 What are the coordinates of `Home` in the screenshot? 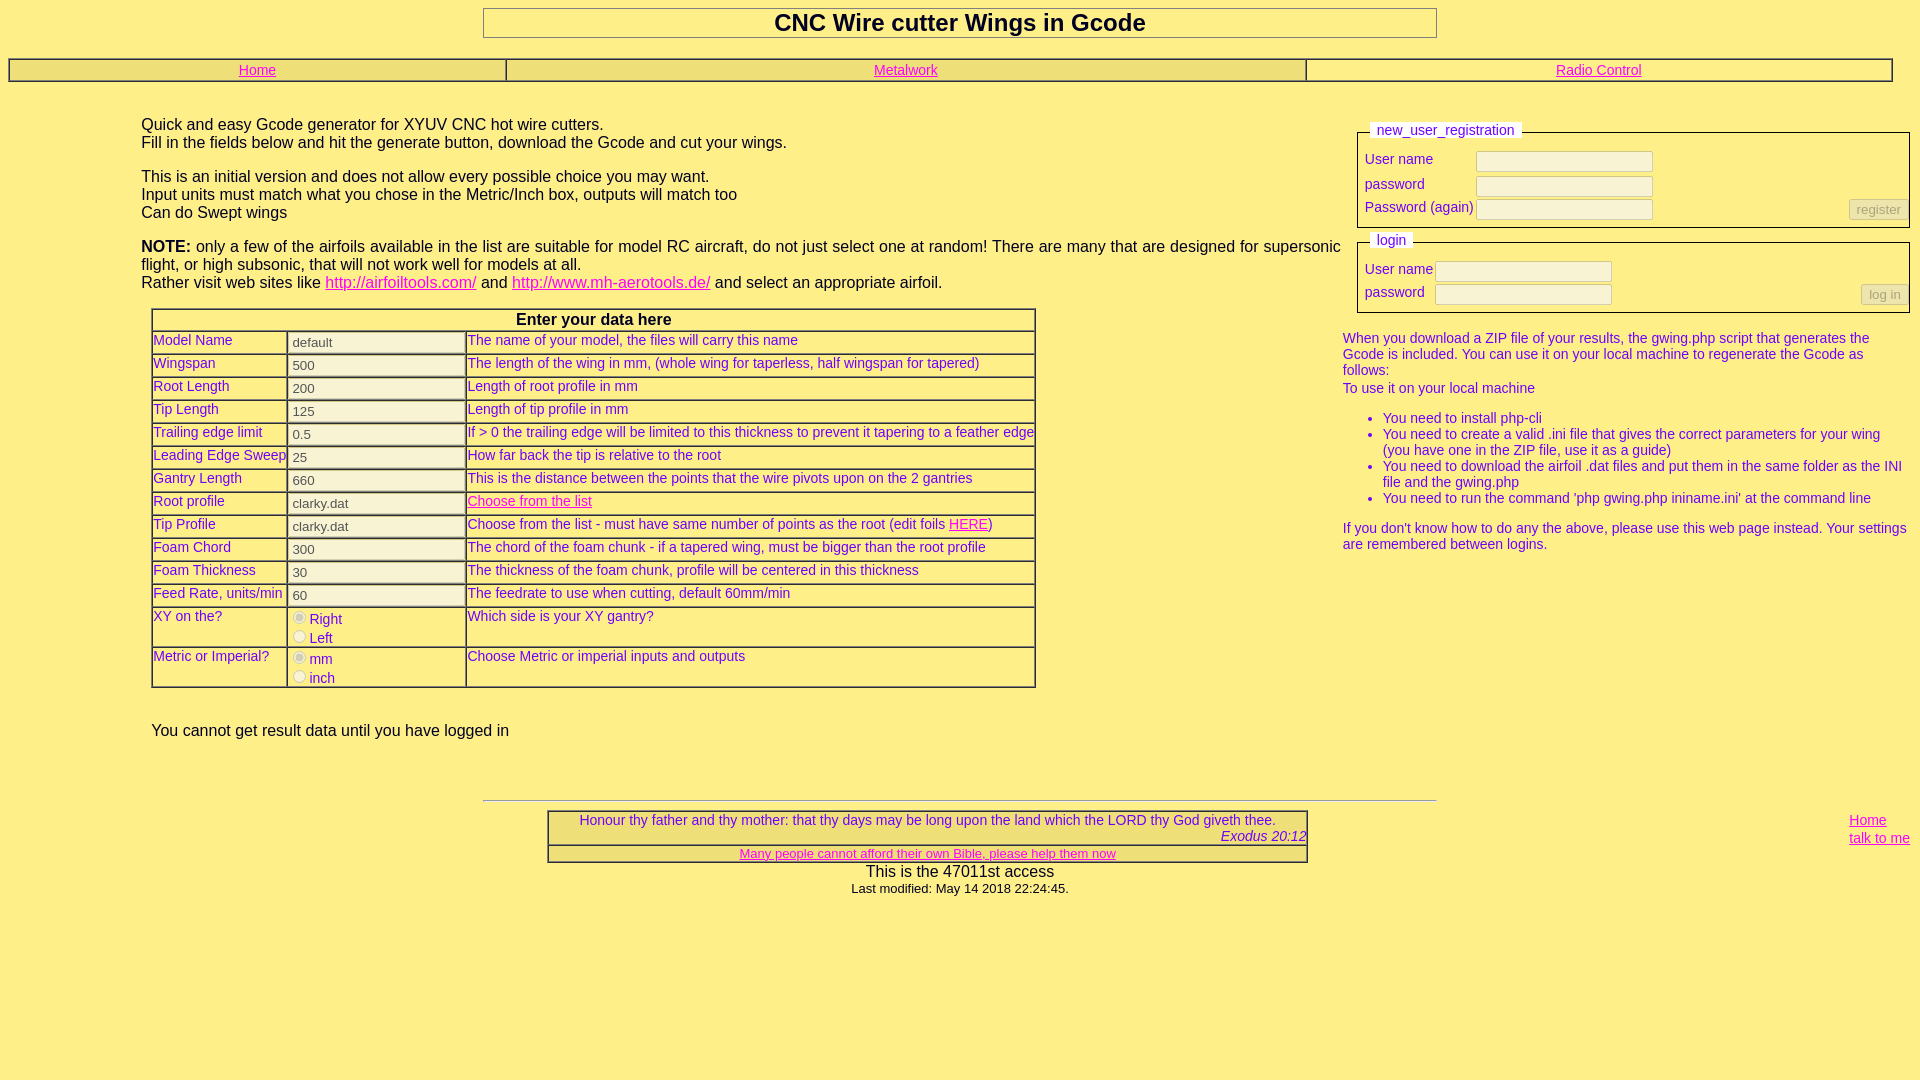 It's located at (1866, 820).